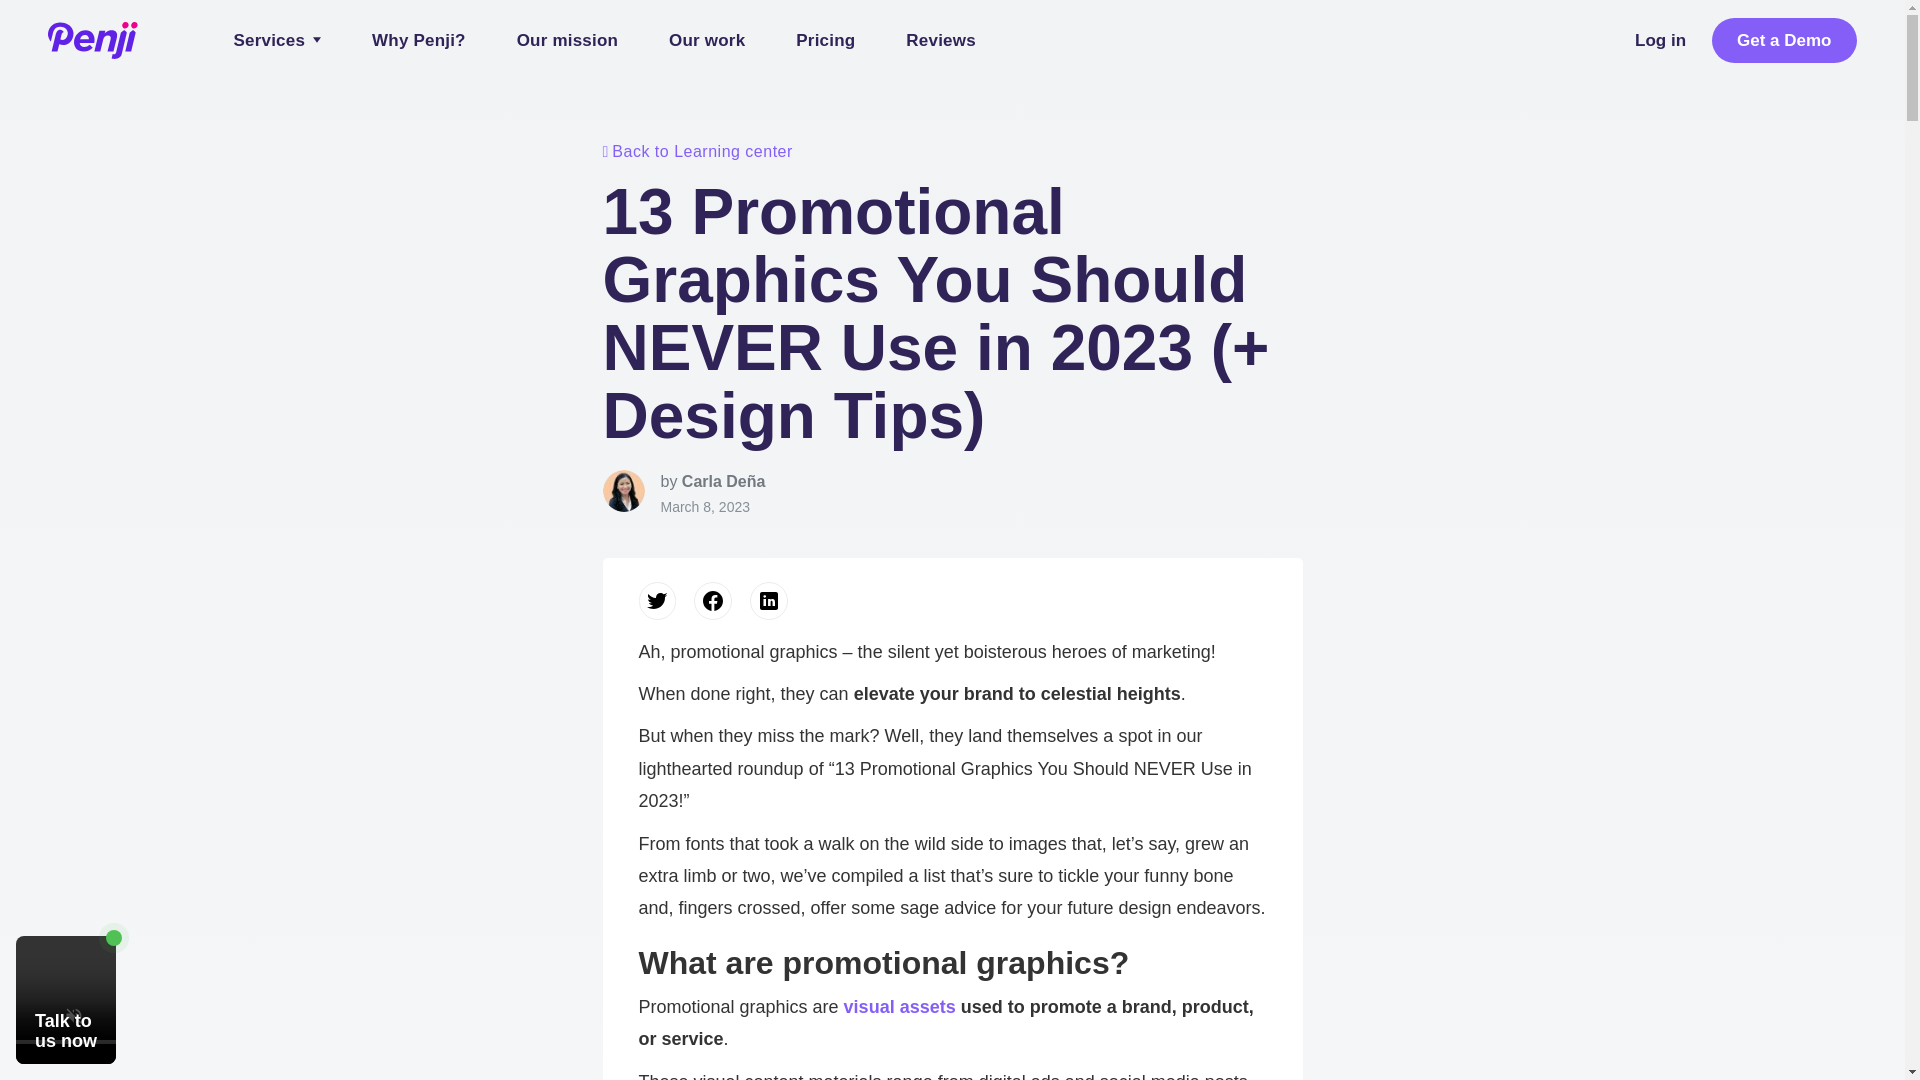 Image resolution: width=1920 pixels, height=1080 pixels. Describe the element at coordinates (940, 40) in the screenshot. I see `Reviews` at that location.